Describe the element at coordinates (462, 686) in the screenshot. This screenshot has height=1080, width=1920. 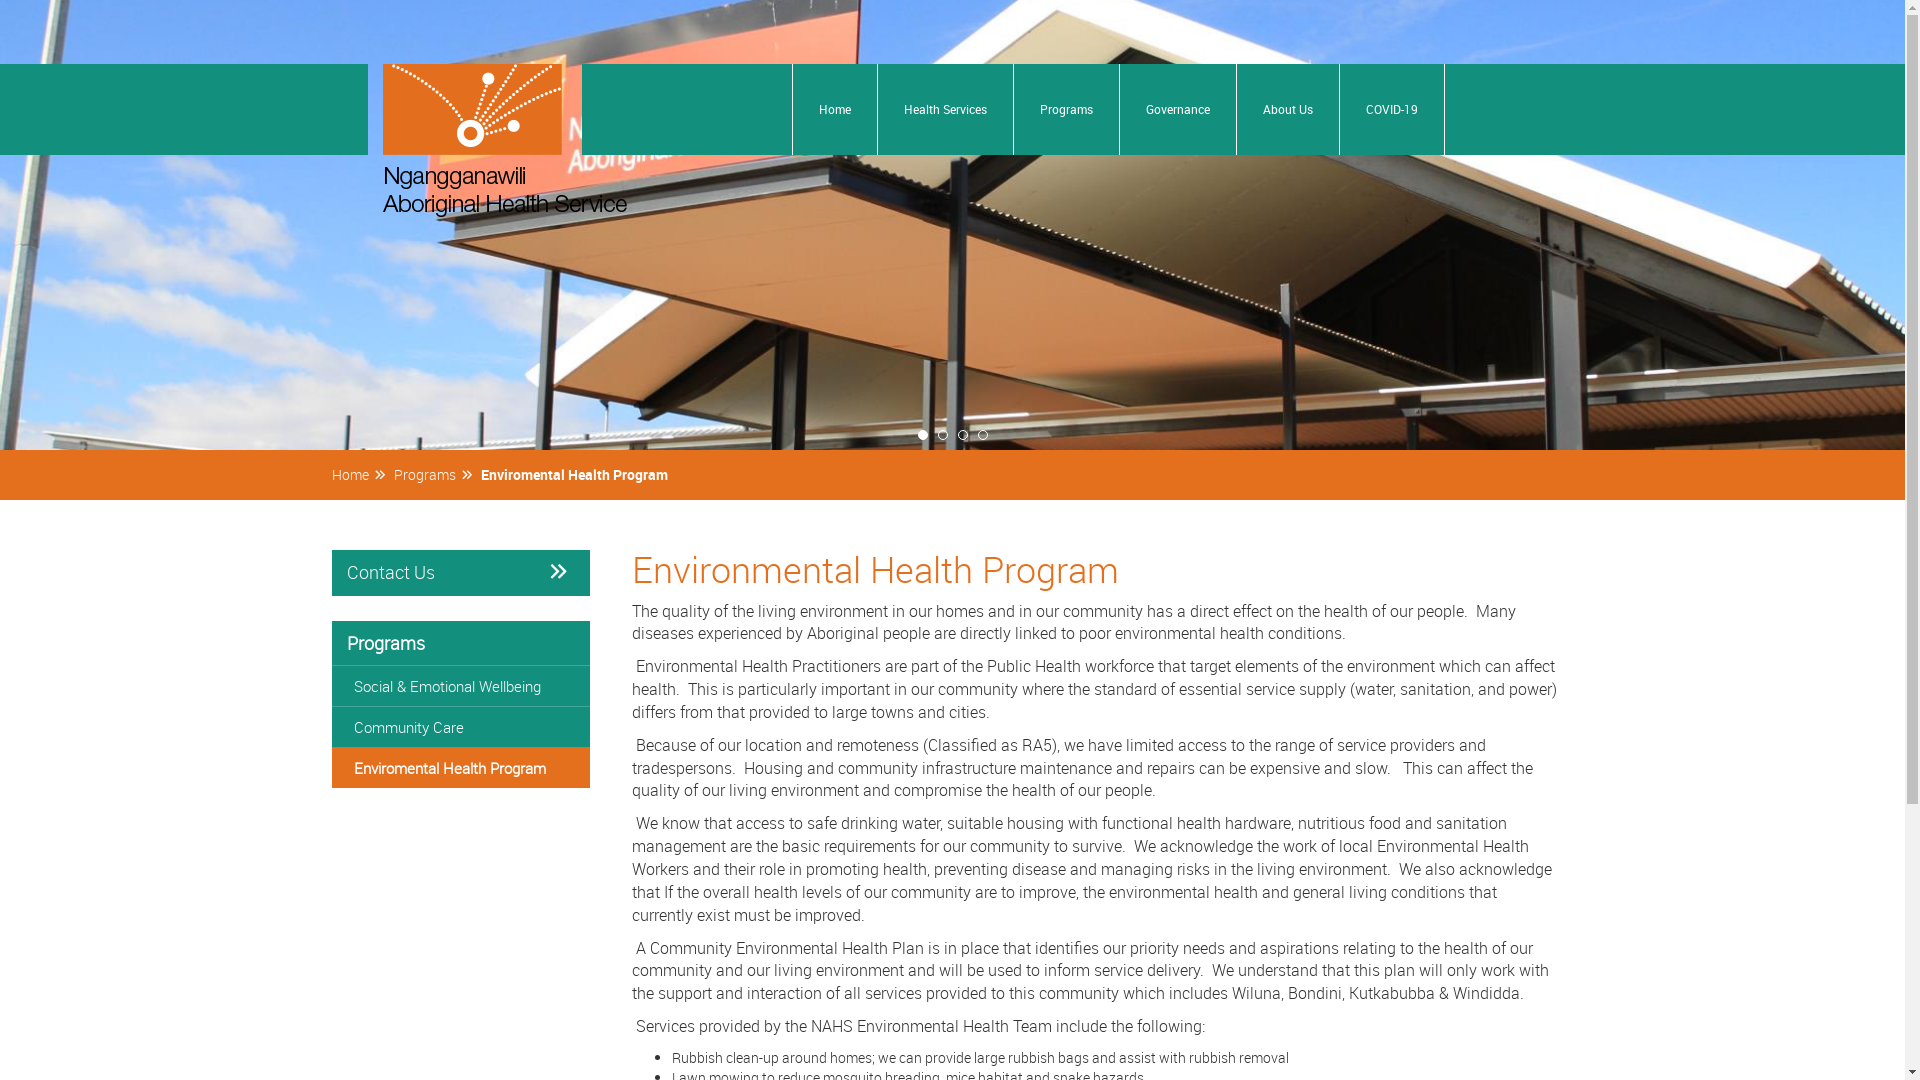
I see `Social & Emotional Wellbeing` at that location.